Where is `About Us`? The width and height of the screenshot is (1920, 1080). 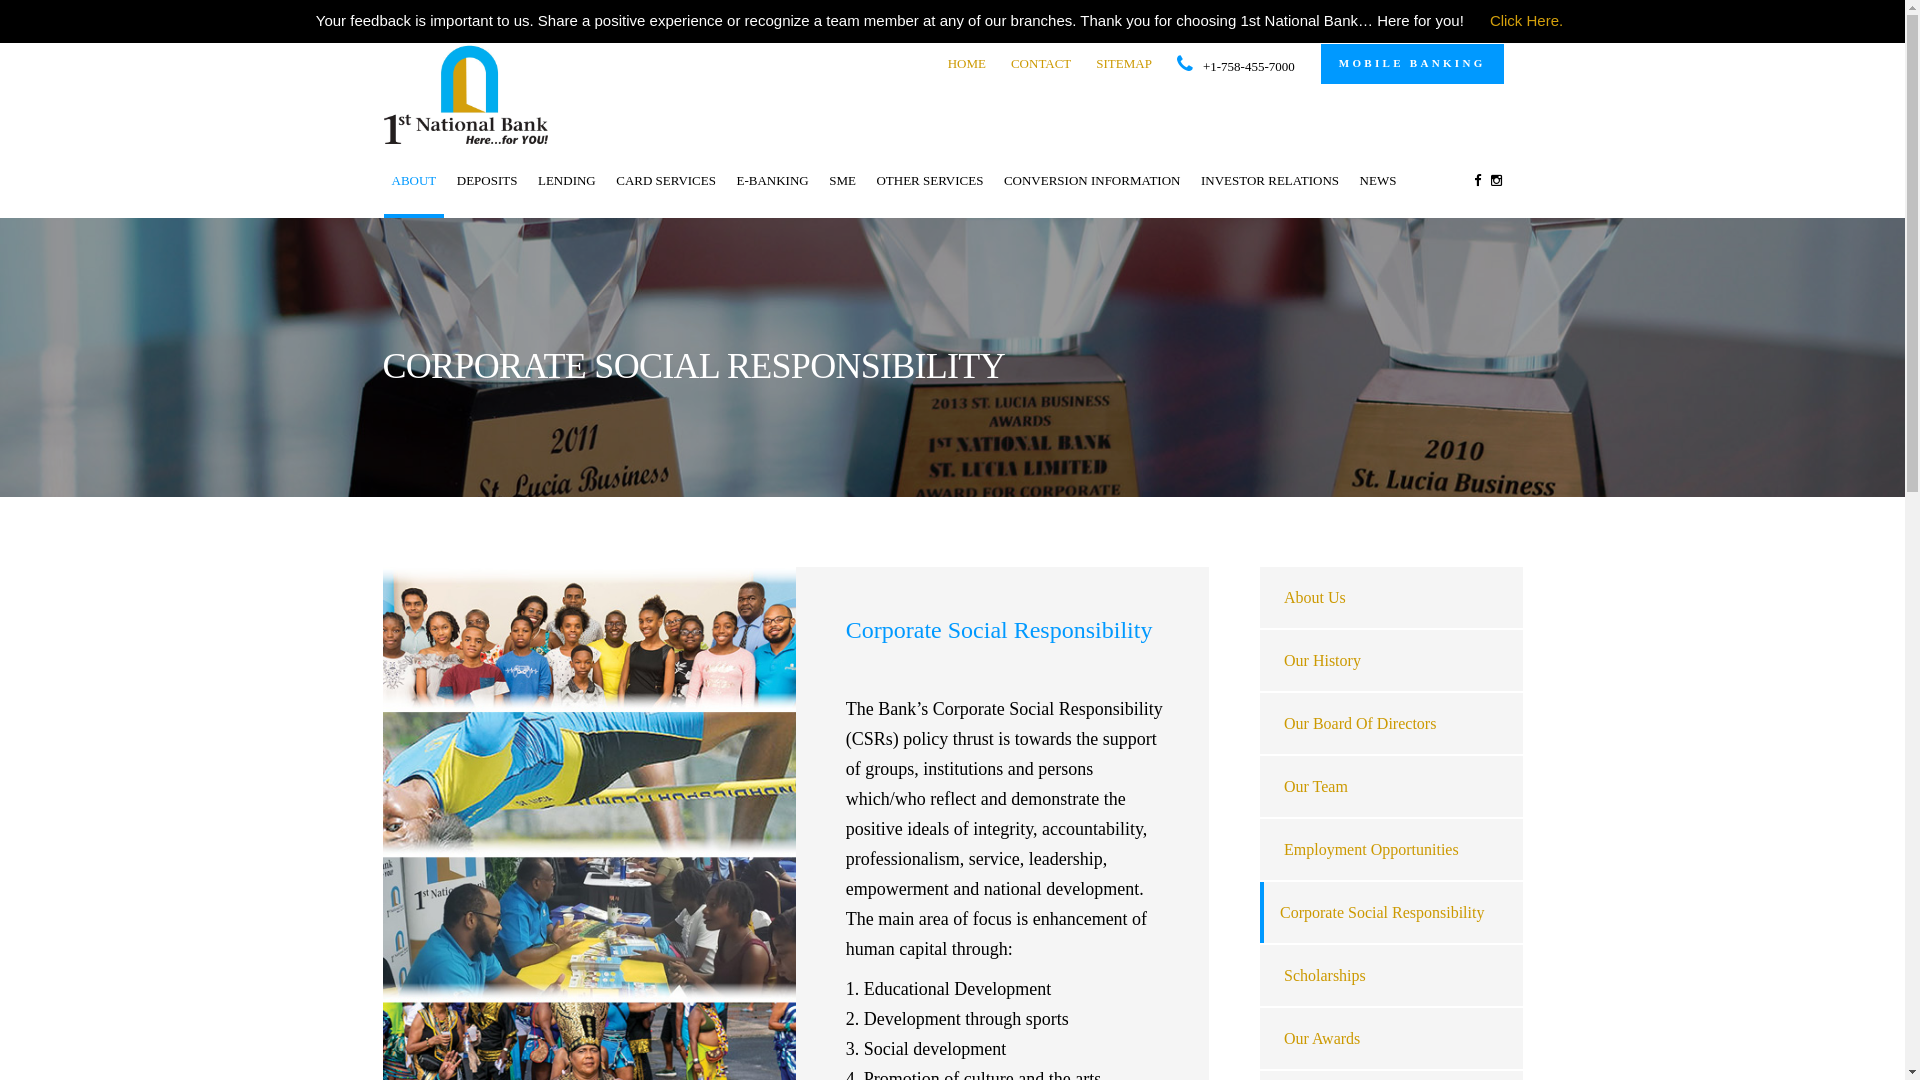
About Us is located at coordinates (1315, 598).